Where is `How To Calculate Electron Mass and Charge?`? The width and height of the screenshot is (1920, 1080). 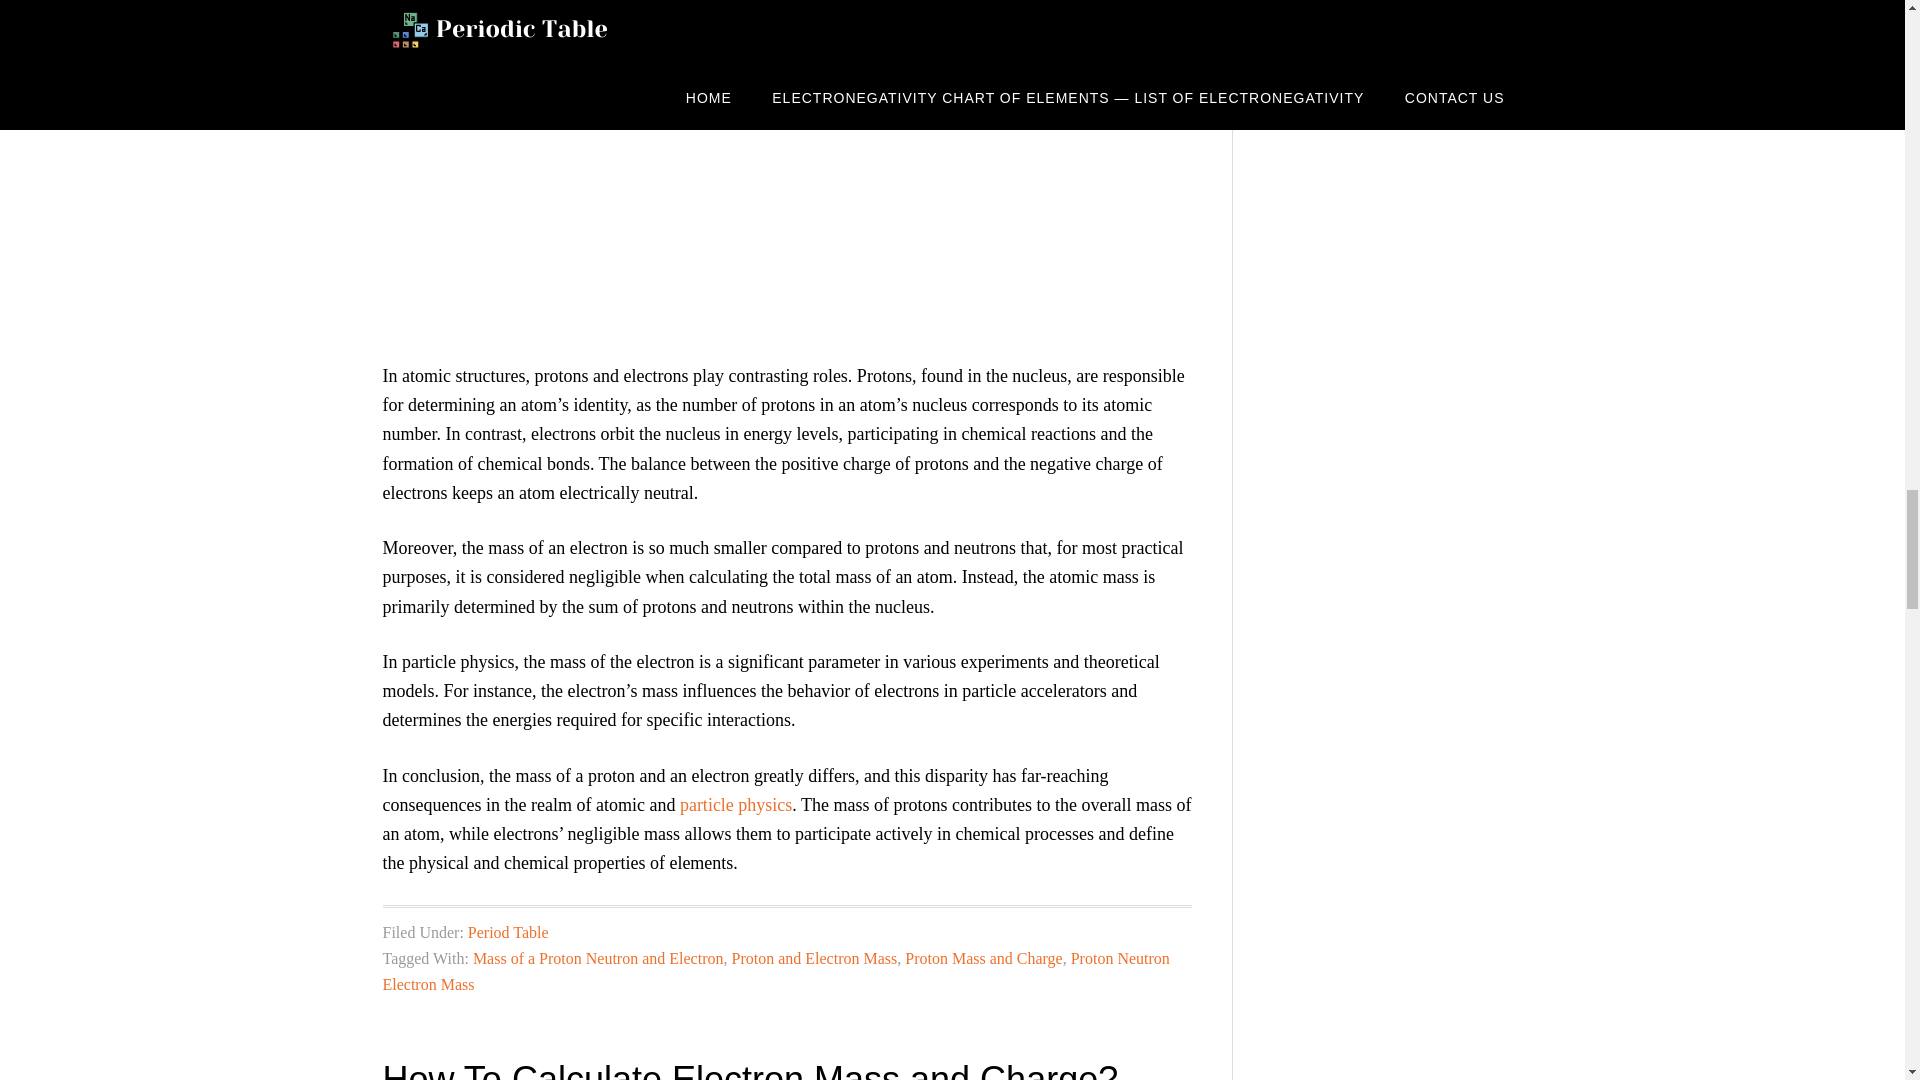 How To Calculate Electron Mass and Charge? is located at coordinates (750, 1070).